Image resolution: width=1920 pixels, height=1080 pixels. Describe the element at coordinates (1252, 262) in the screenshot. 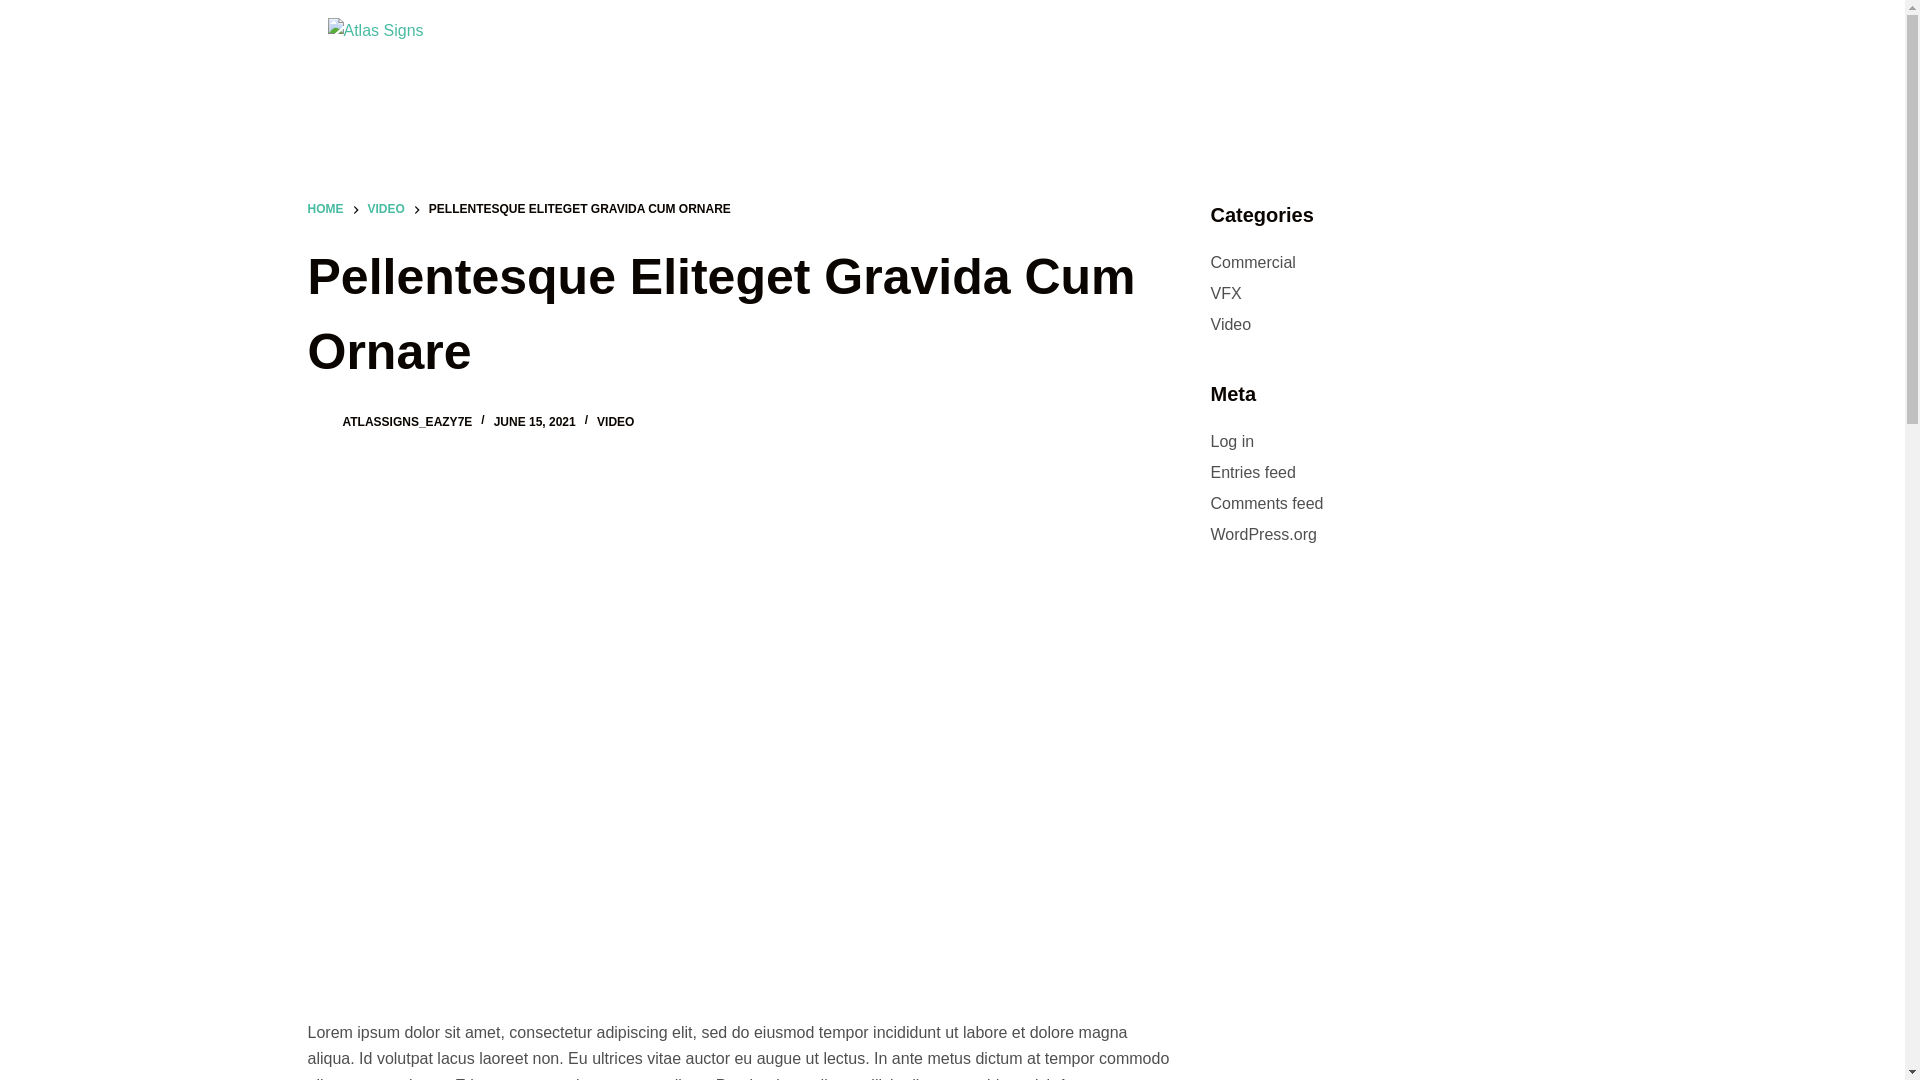

I see `Commercial` at that location.